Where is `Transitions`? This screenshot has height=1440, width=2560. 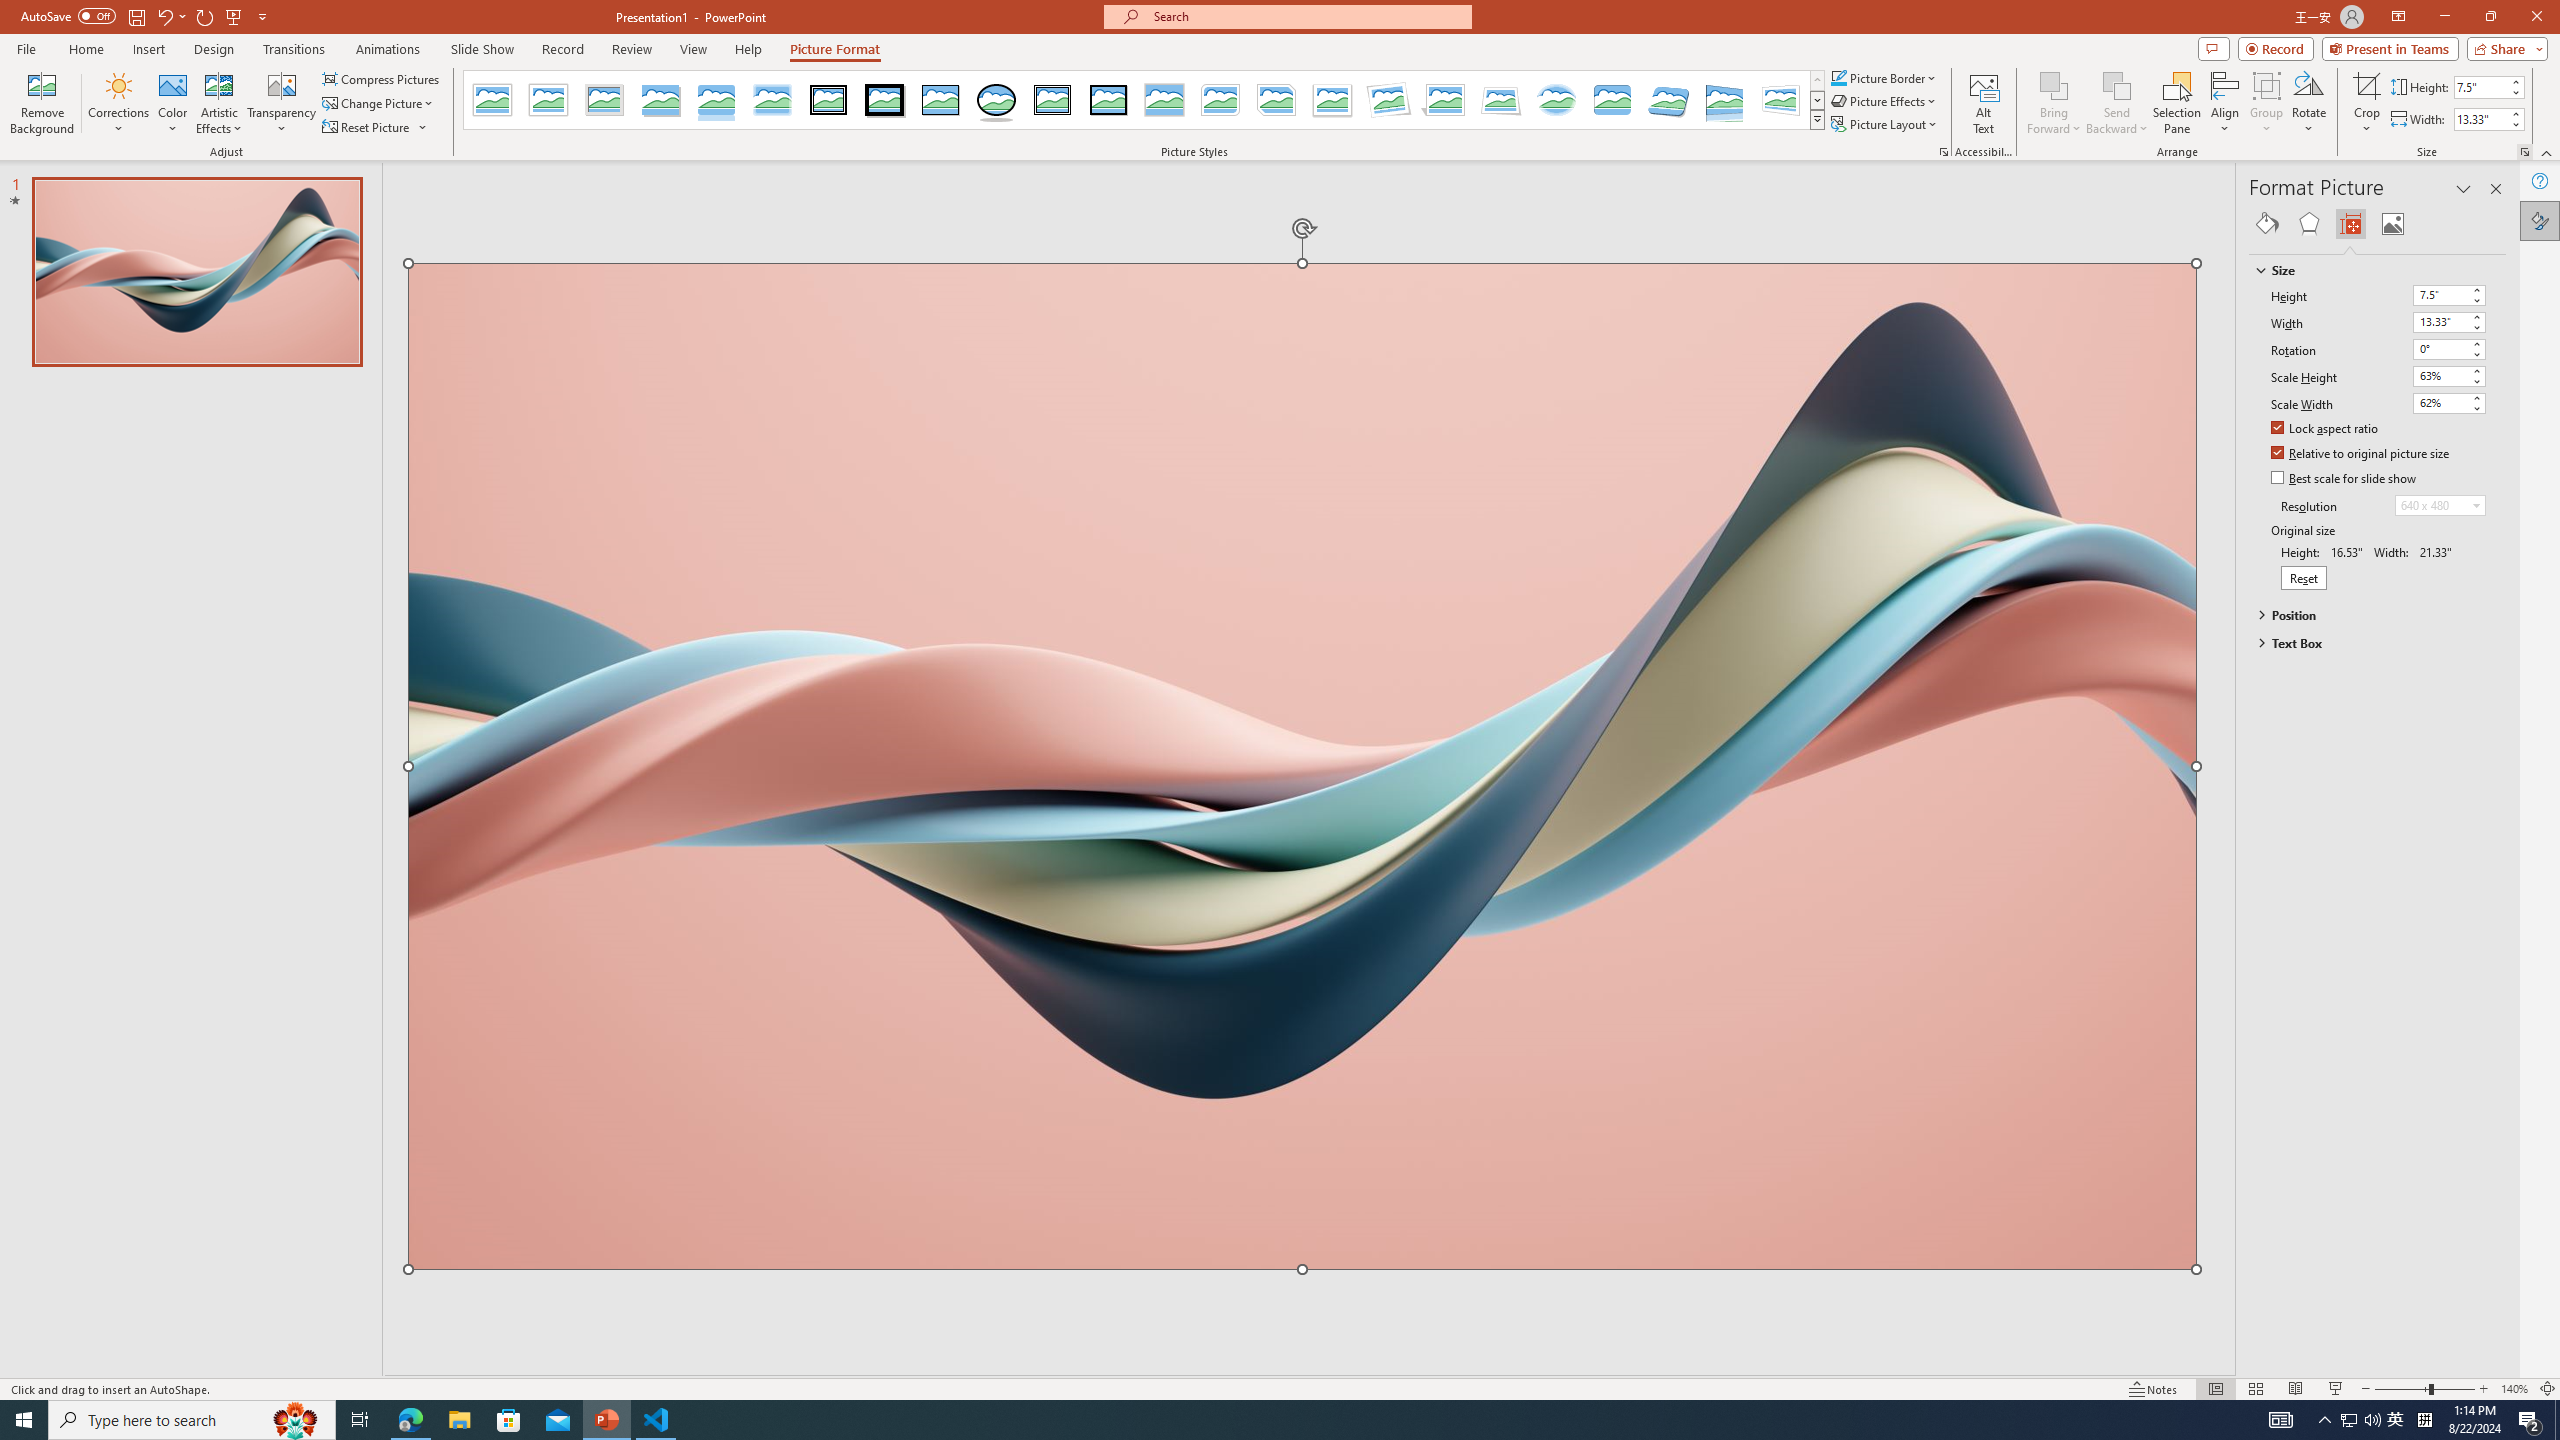
Transitions is located at coordinates (294, 49).